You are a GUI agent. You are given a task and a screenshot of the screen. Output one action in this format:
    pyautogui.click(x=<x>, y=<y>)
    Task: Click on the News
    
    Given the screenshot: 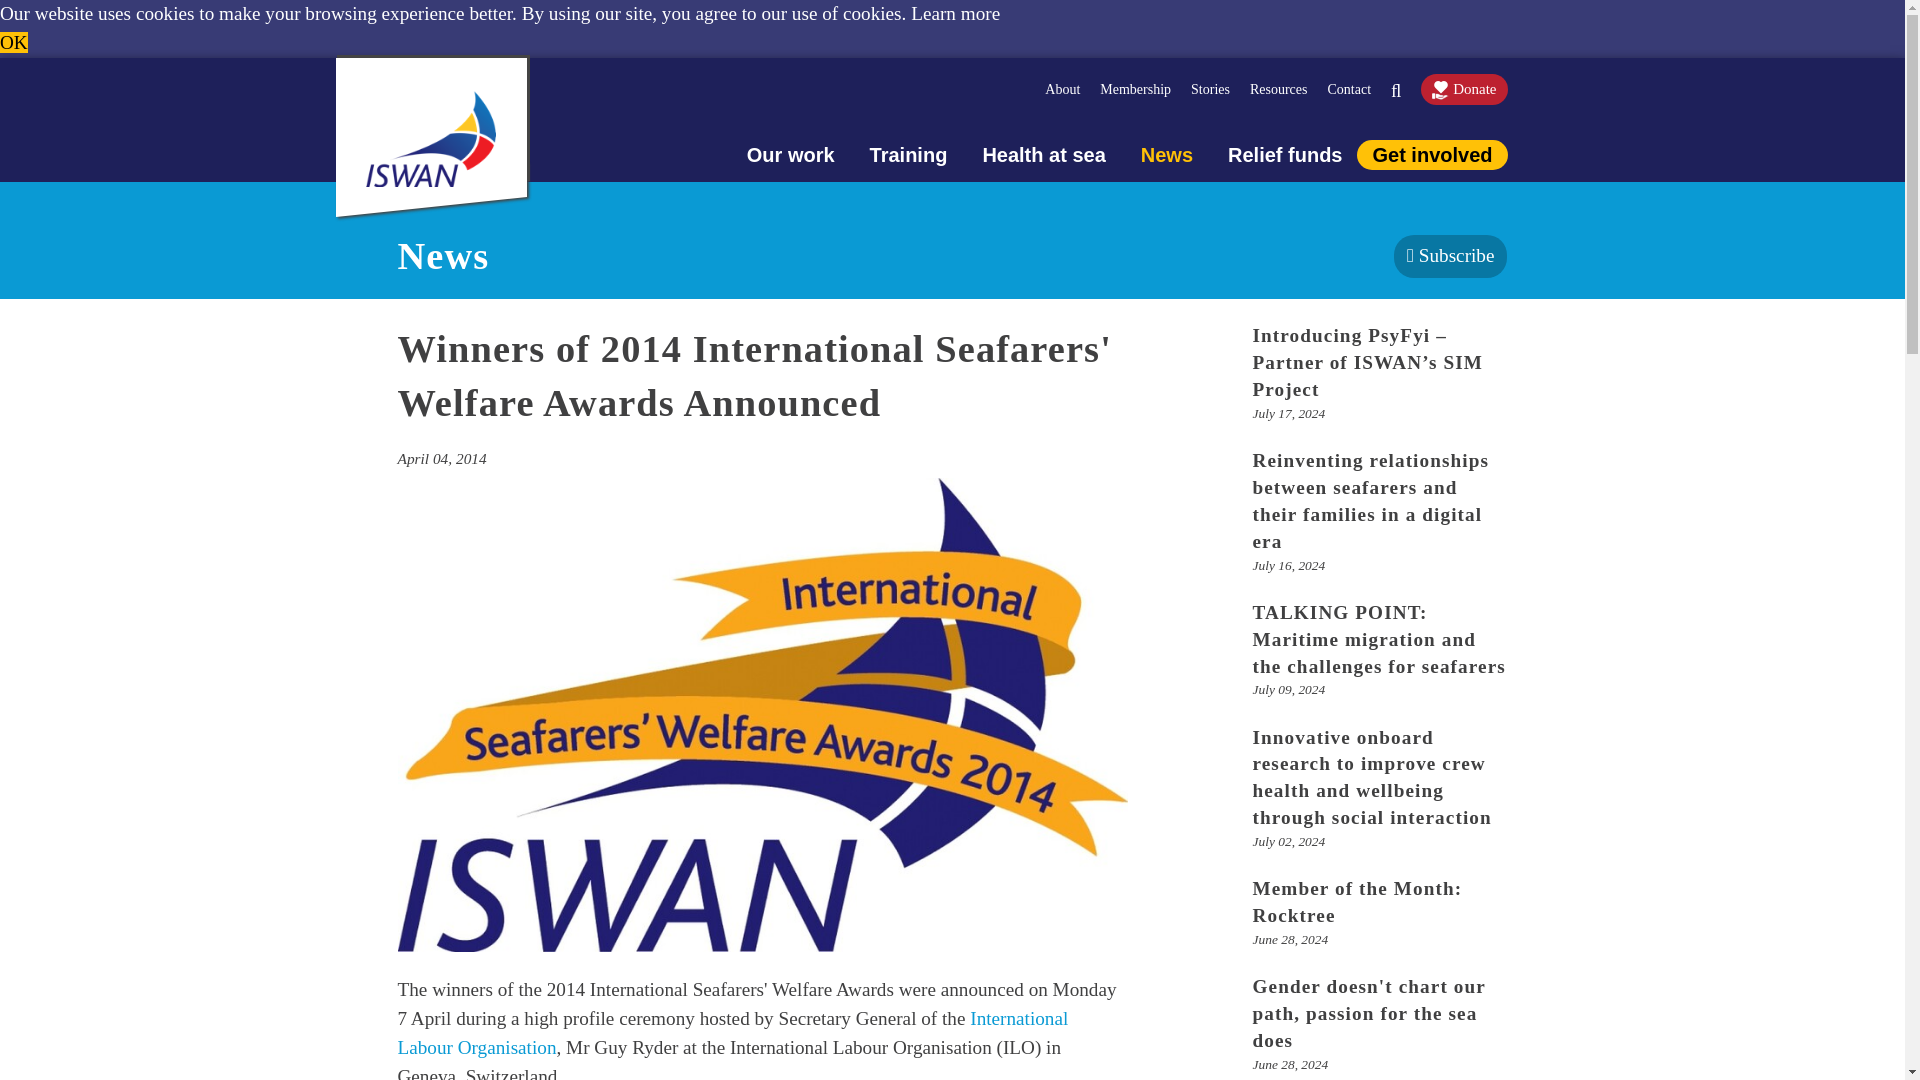 What is the action you would take?
    pyautogui.click(x=1148, y=154)
    